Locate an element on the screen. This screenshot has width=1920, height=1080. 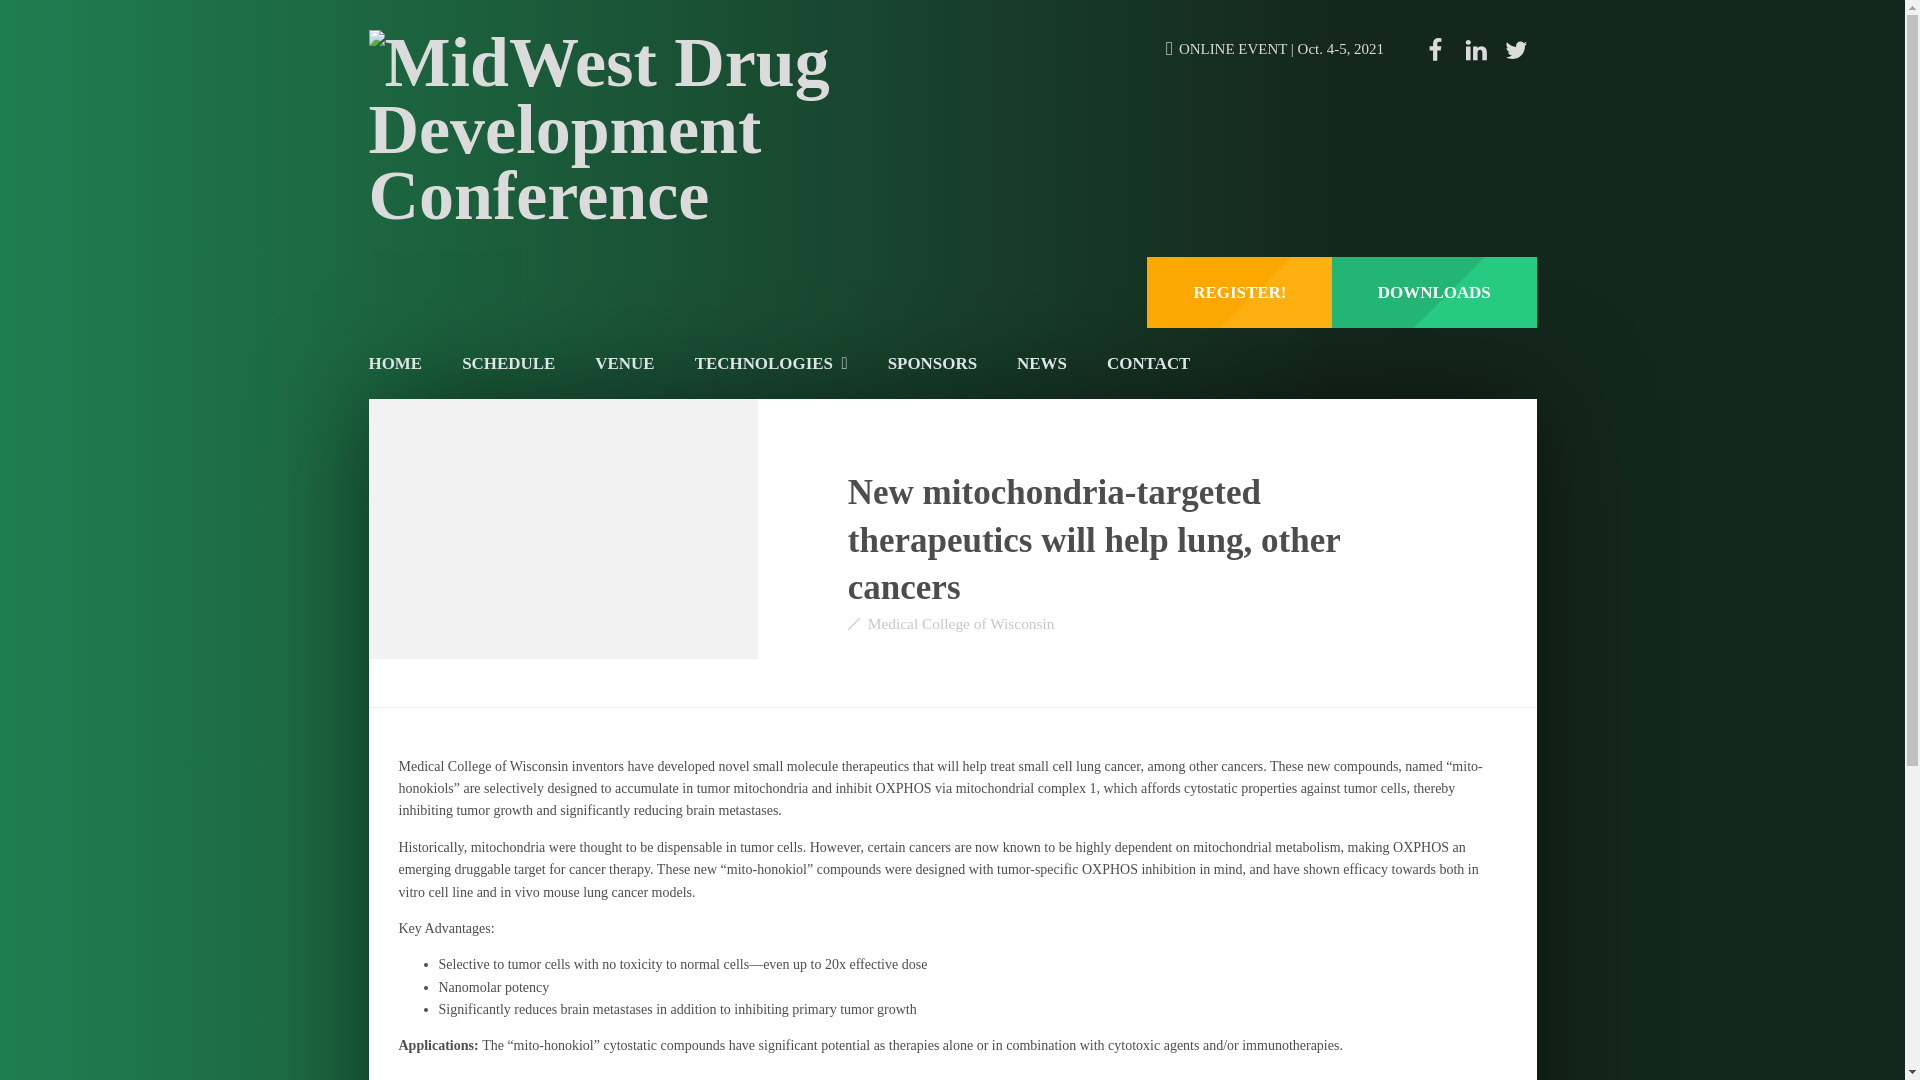
Facebook is located at coordinates (1436, 50).